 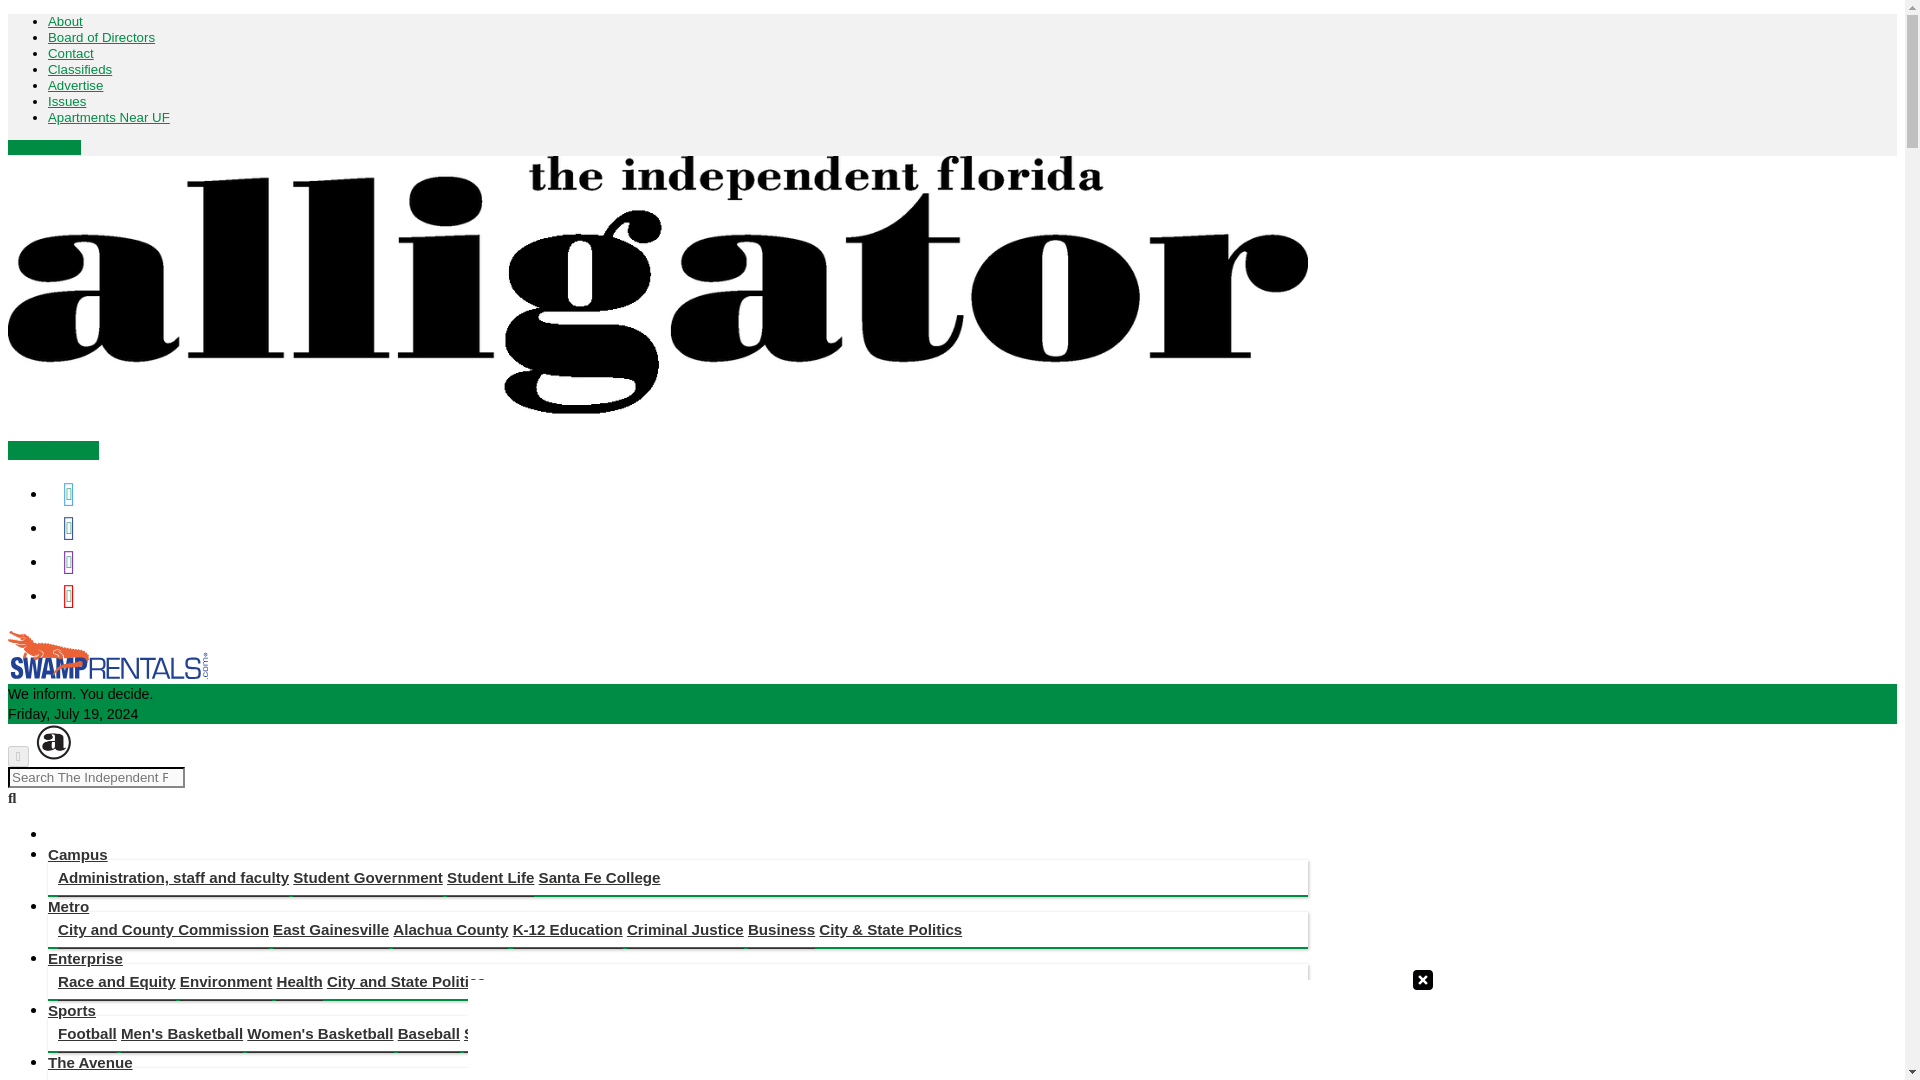 What do you see at coordinates (68, 906) in the screenshot?
I see `Metro` at bounding box center [68, 906].